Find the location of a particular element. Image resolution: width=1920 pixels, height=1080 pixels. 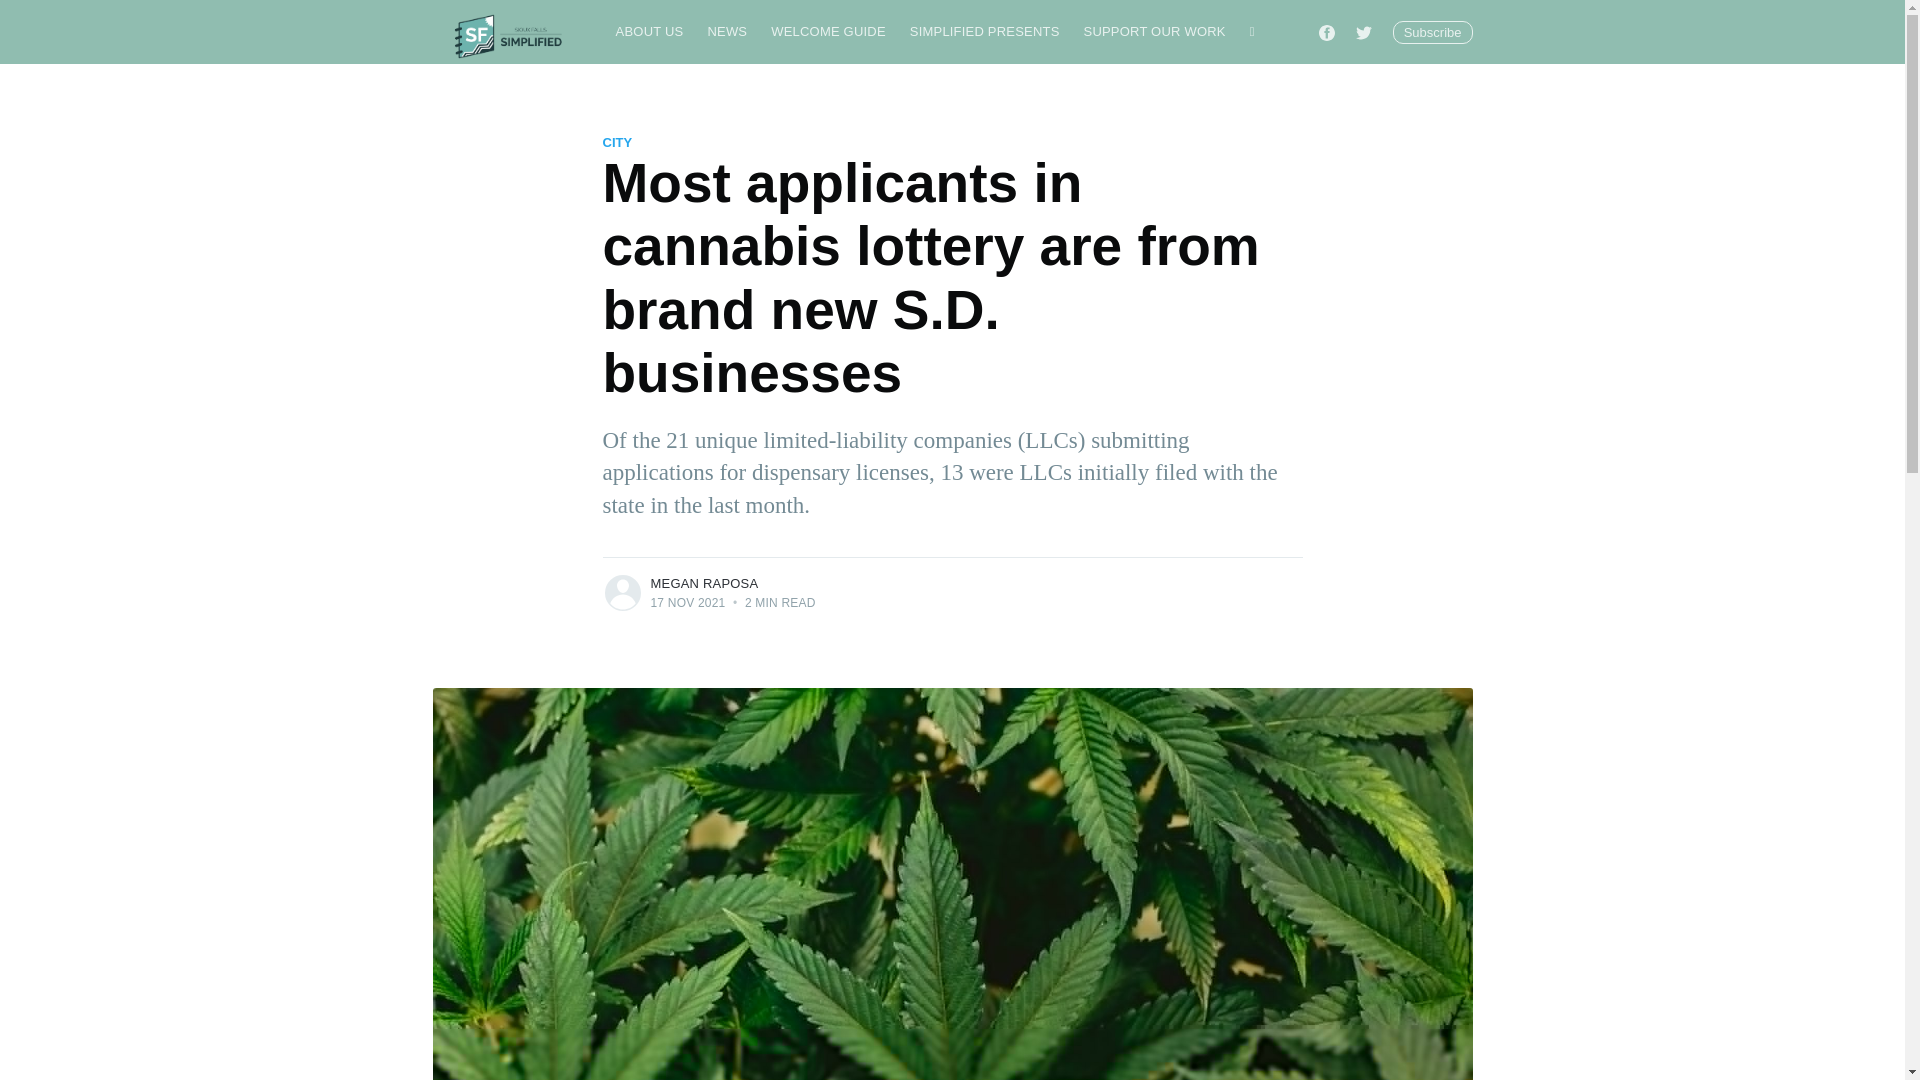

SUPPORT OUR WORK is located at coordinates (1154, 32).